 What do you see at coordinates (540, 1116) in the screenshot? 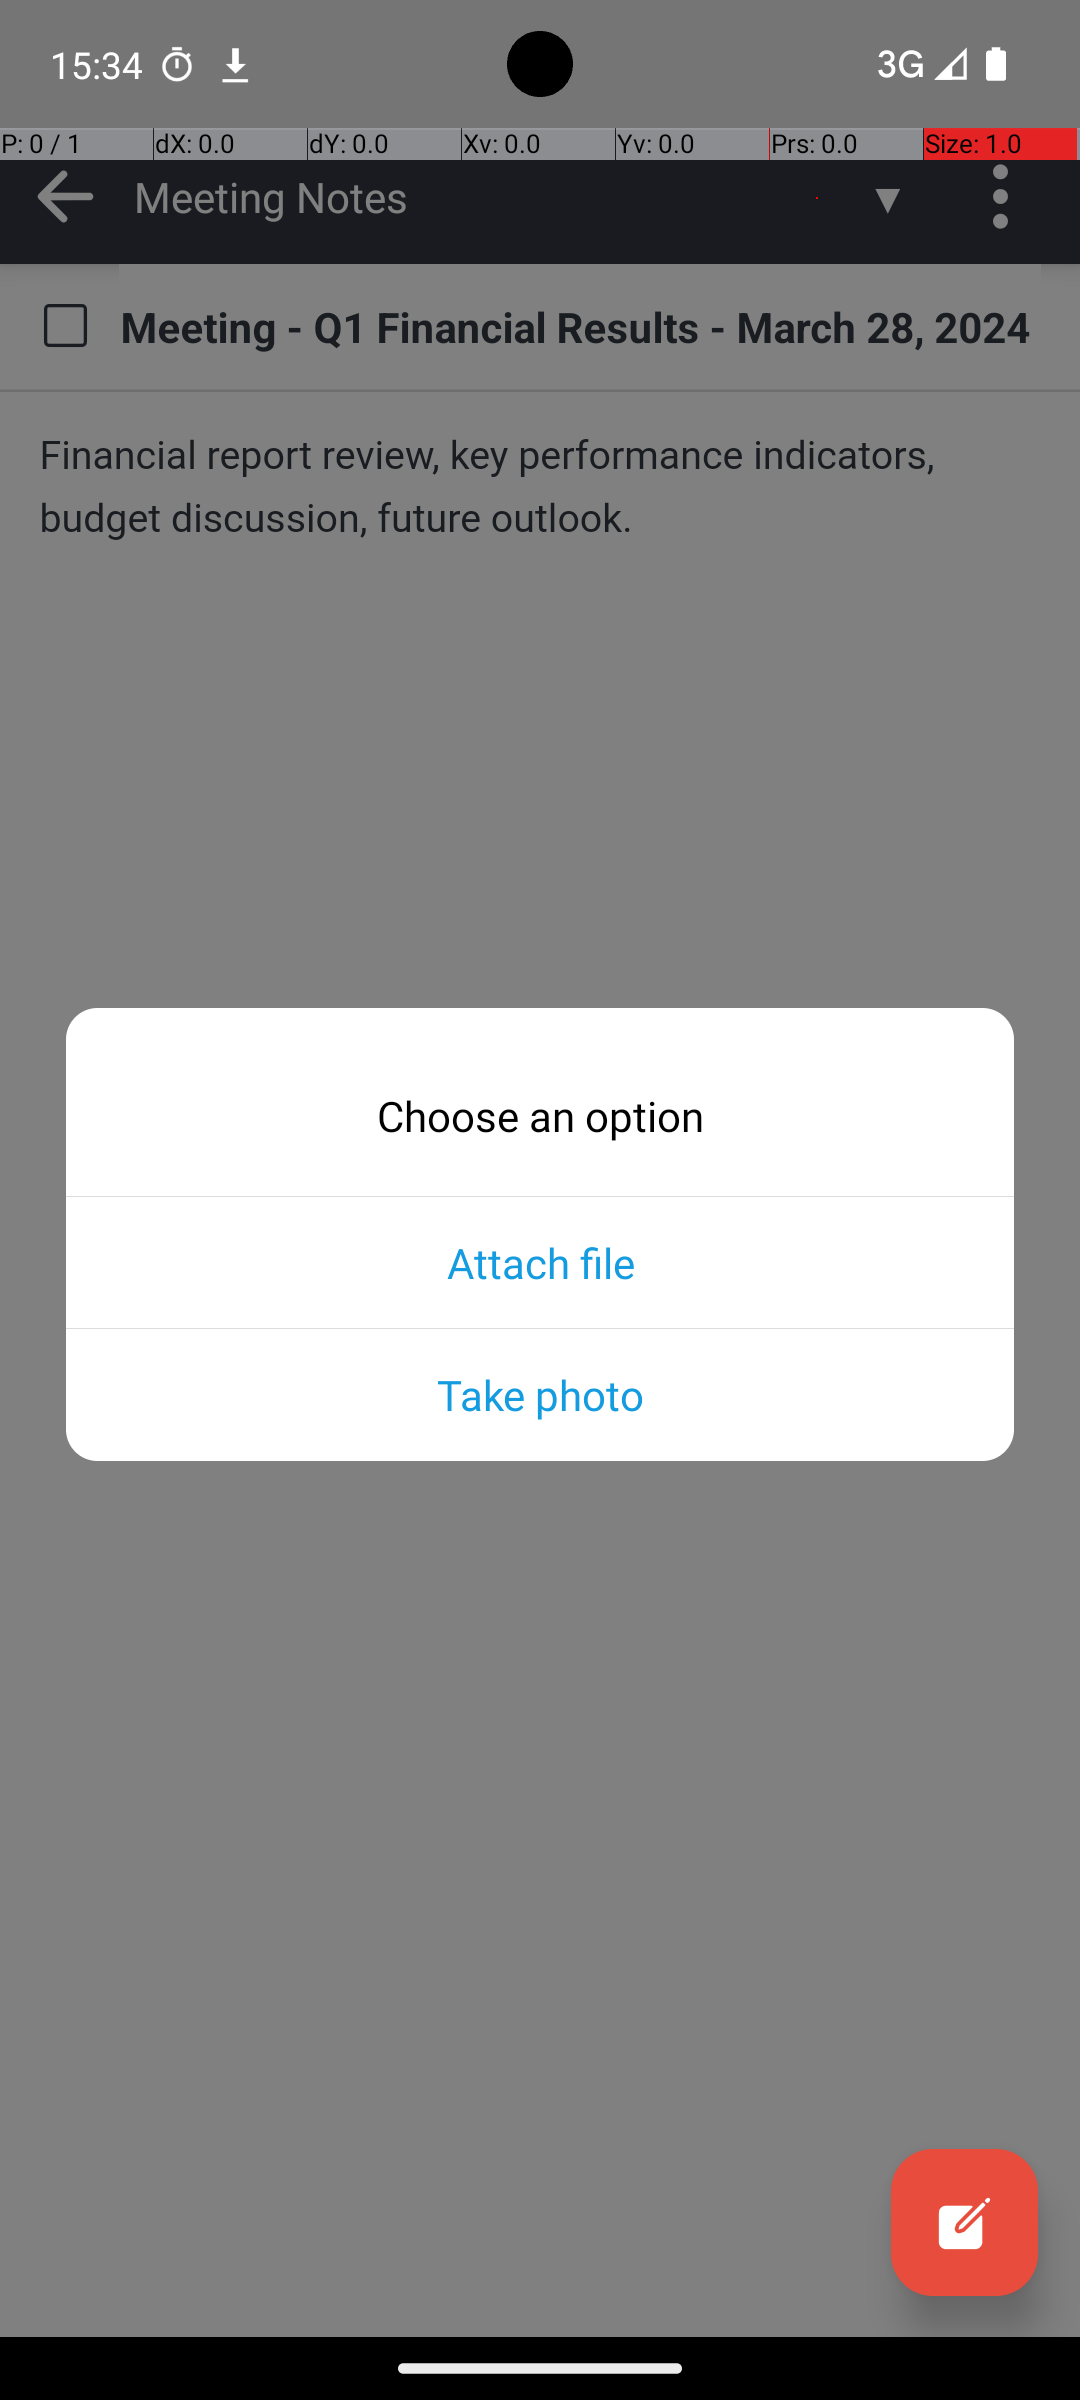
I see `Choose an option` at bounding box center [540, 1116].